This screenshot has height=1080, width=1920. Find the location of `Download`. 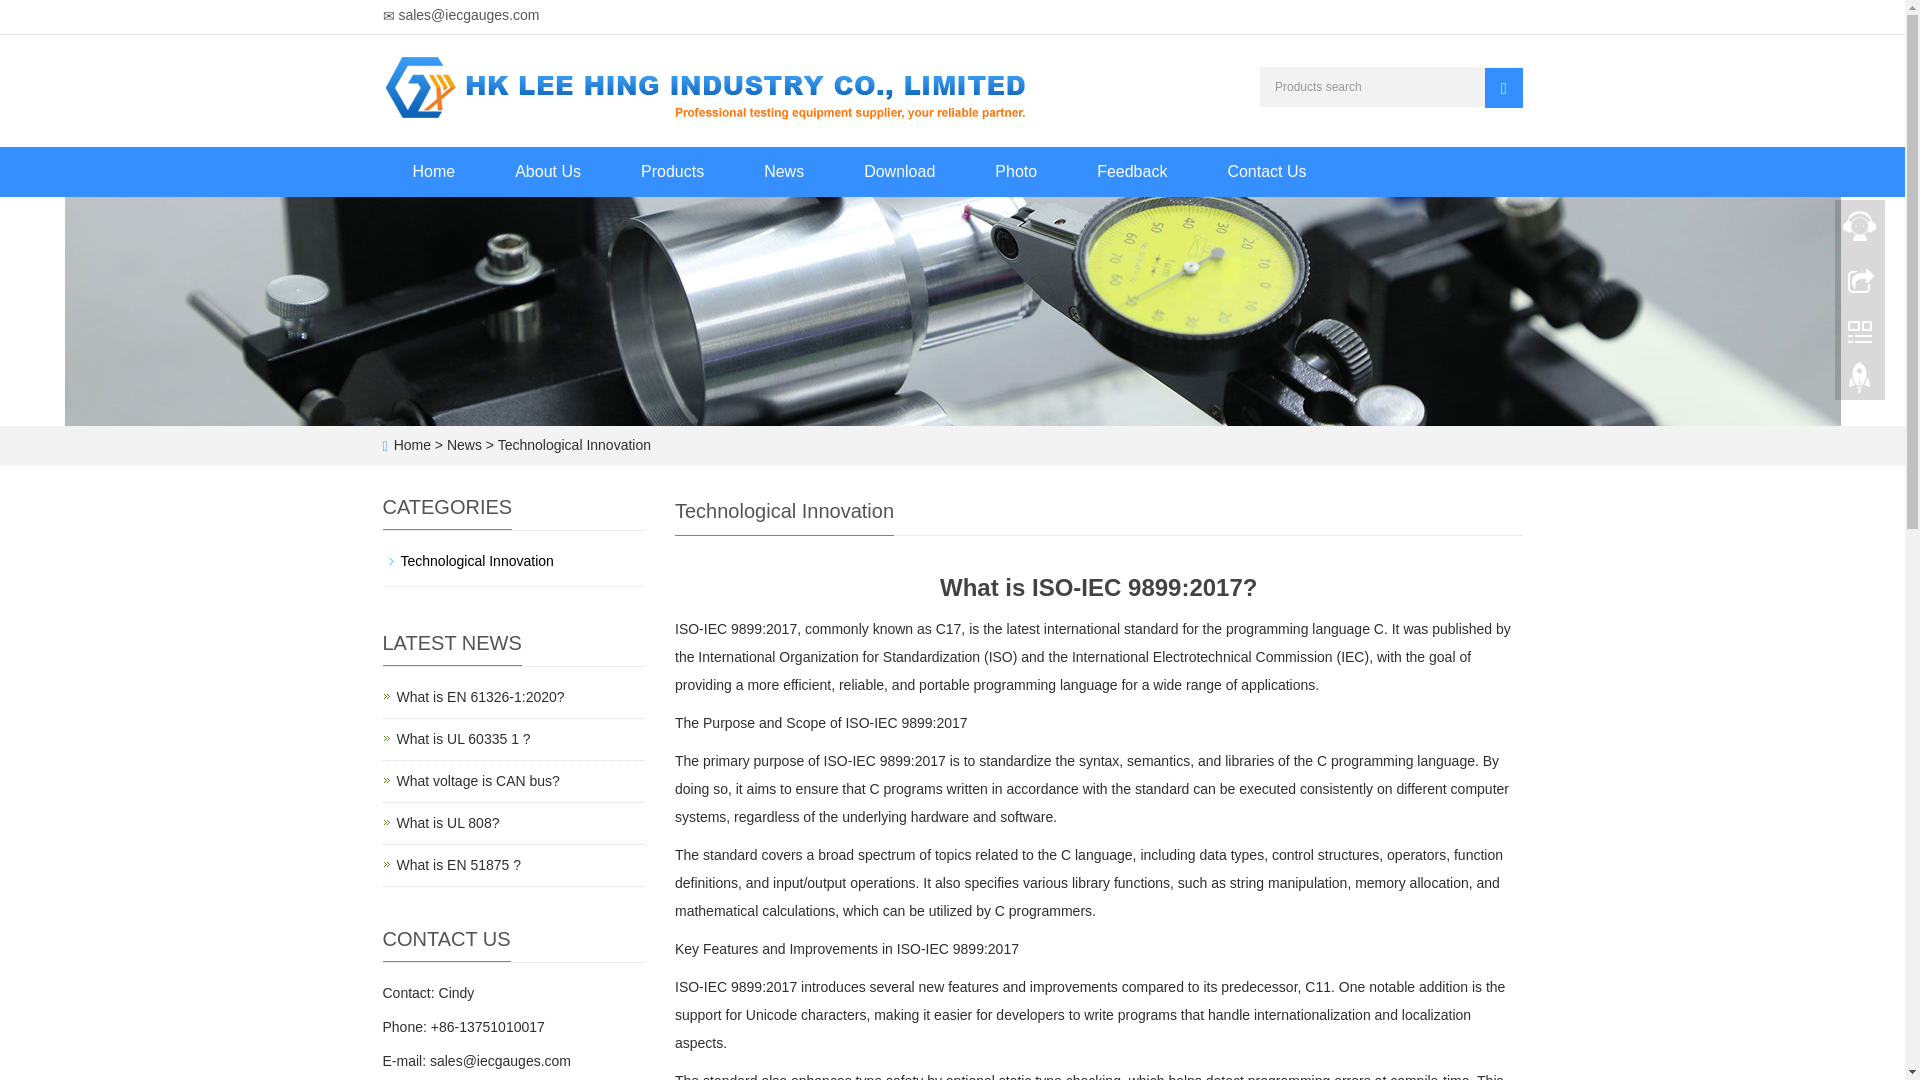

Download is located at coordinates (672, 171).